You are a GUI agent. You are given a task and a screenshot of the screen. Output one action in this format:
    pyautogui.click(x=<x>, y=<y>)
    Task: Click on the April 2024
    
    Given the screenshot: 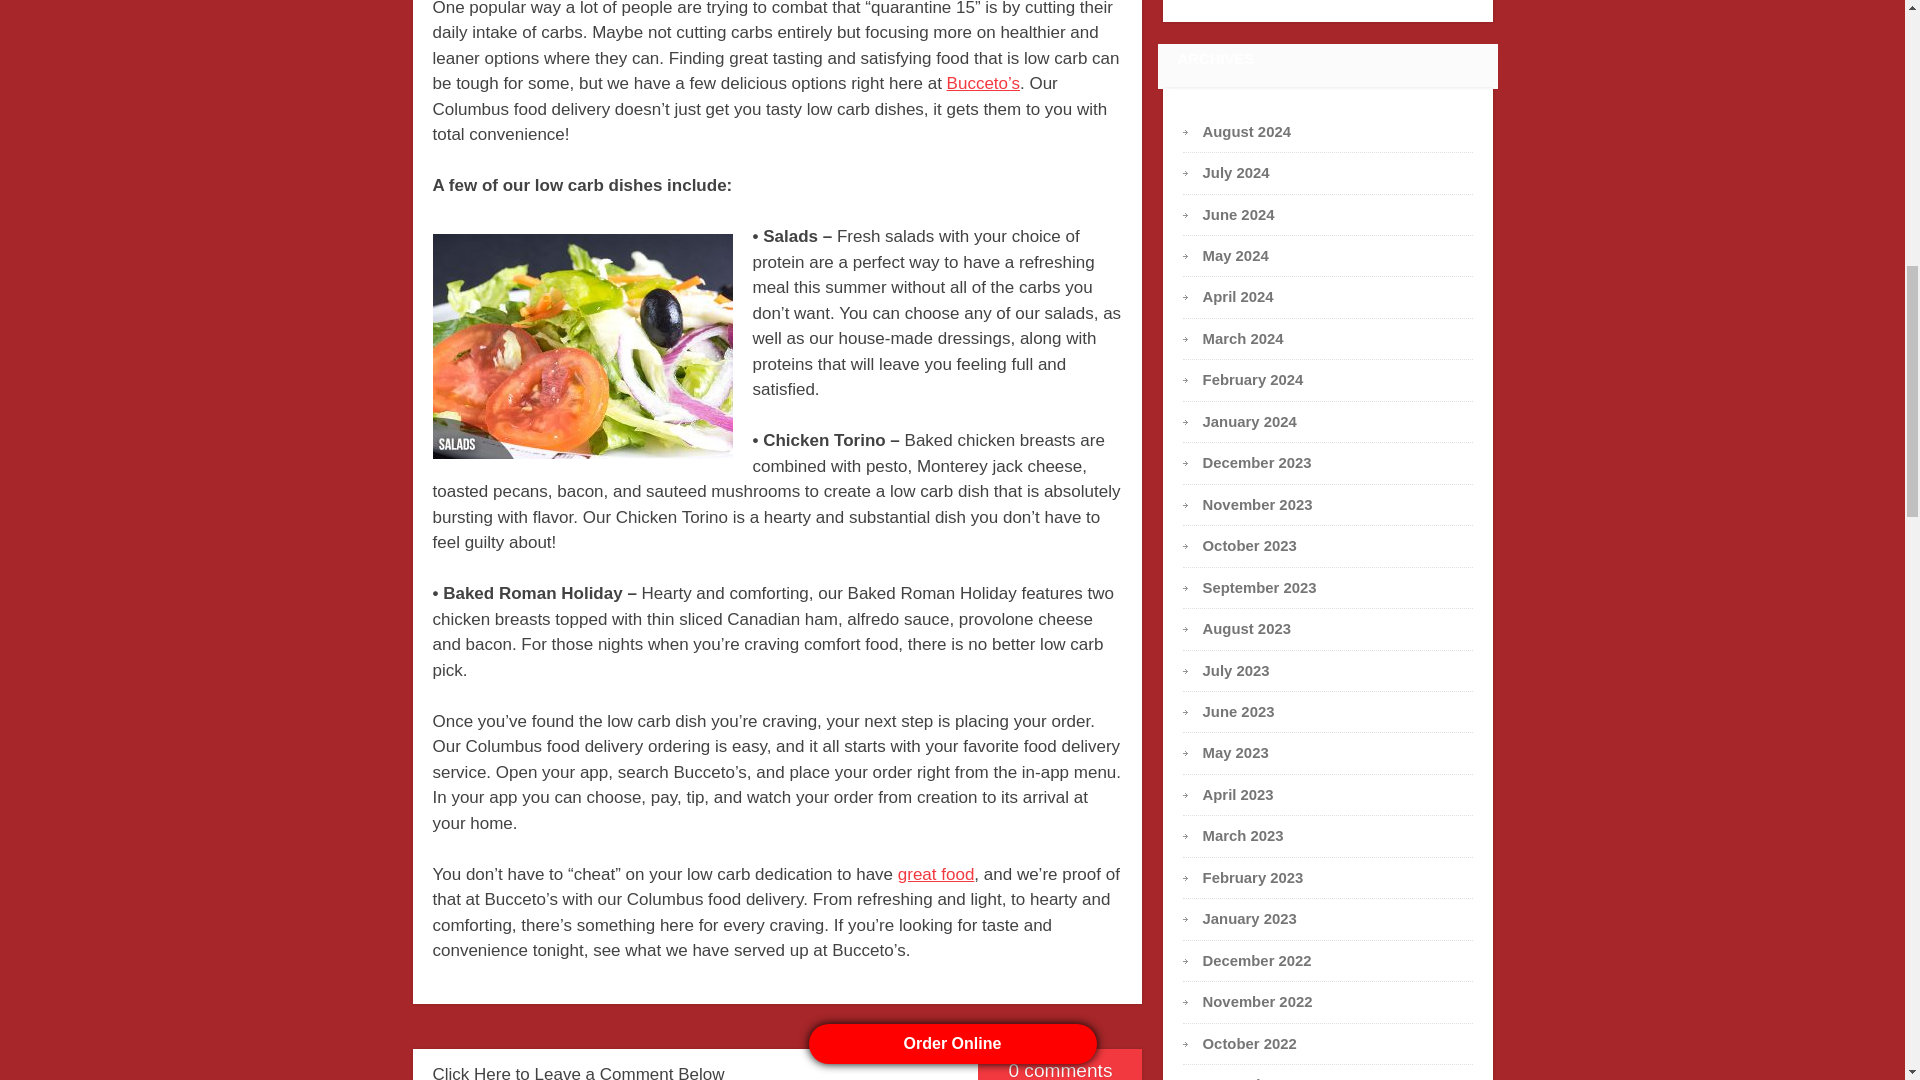 What is the action you would take?
    pyautogui.click(x=1238, y=296)
    